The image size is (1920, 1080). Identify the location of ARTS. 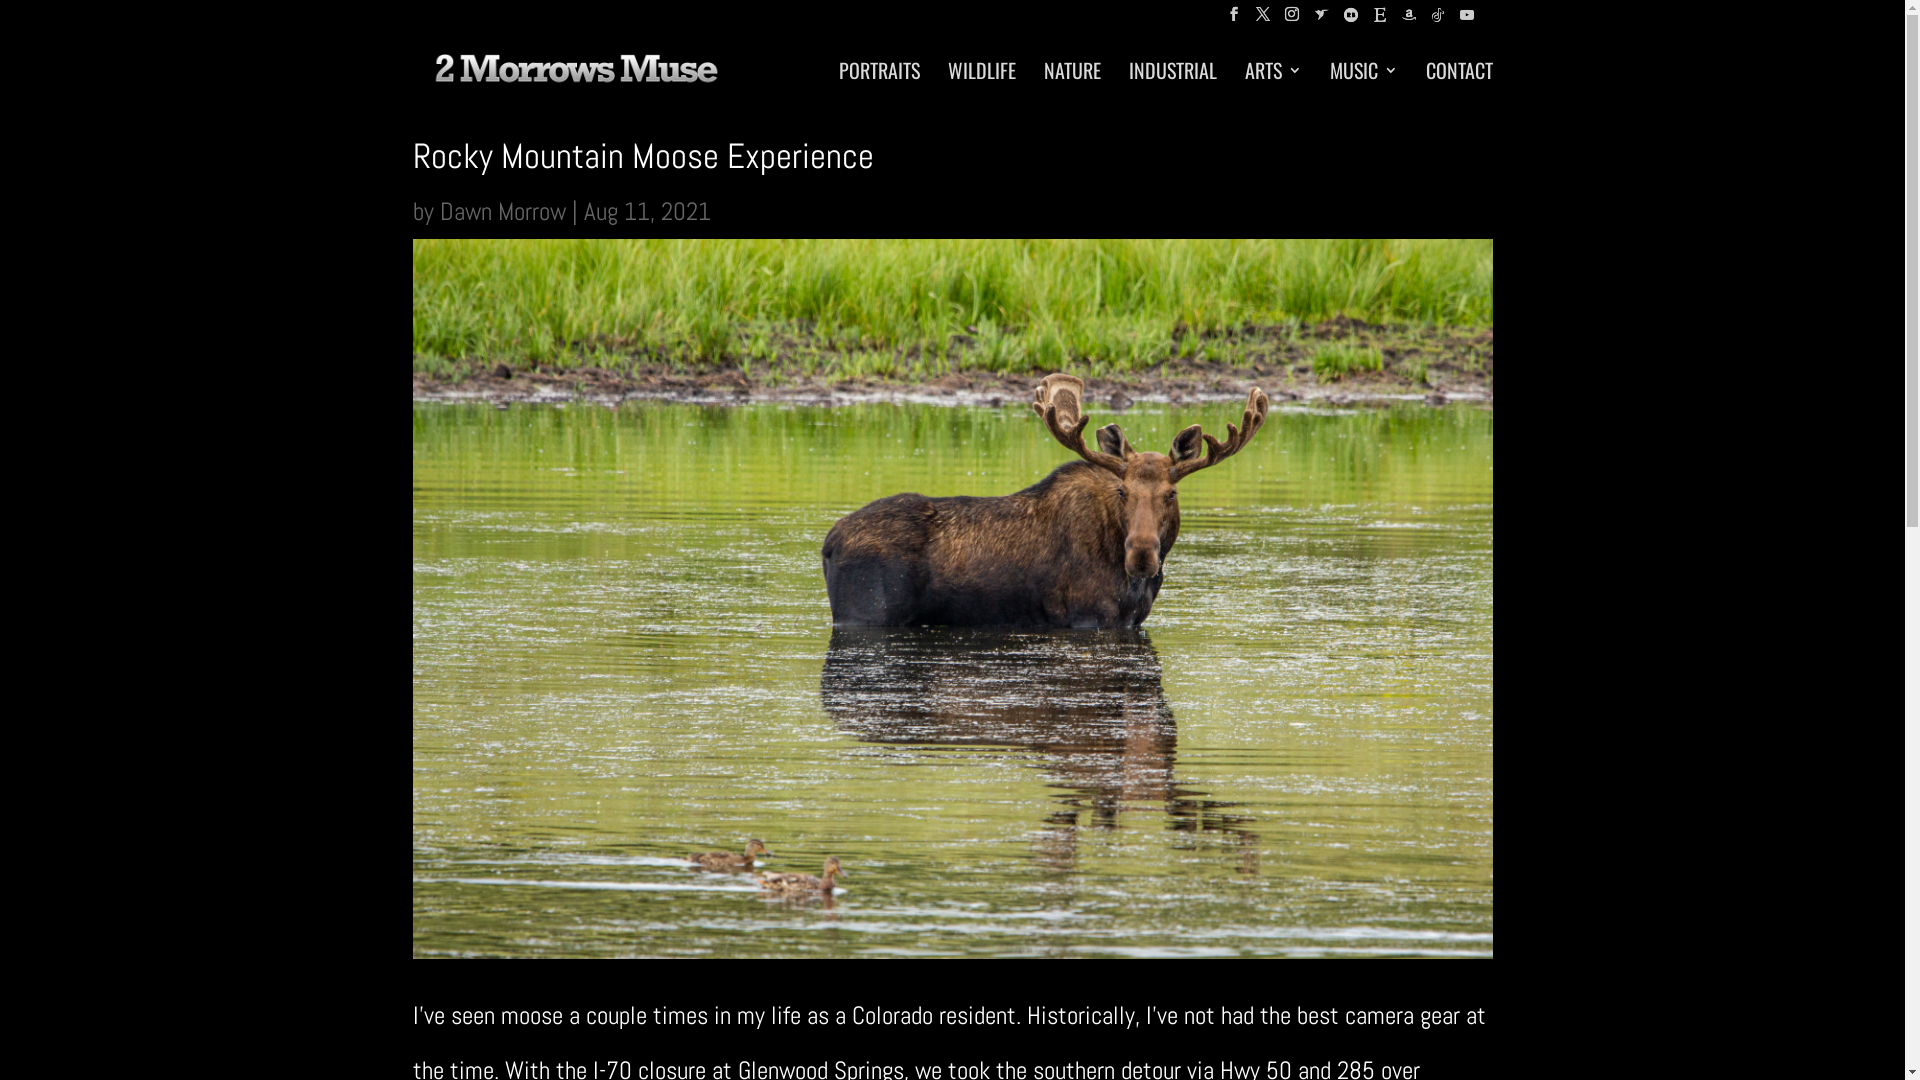
(1272, 84).